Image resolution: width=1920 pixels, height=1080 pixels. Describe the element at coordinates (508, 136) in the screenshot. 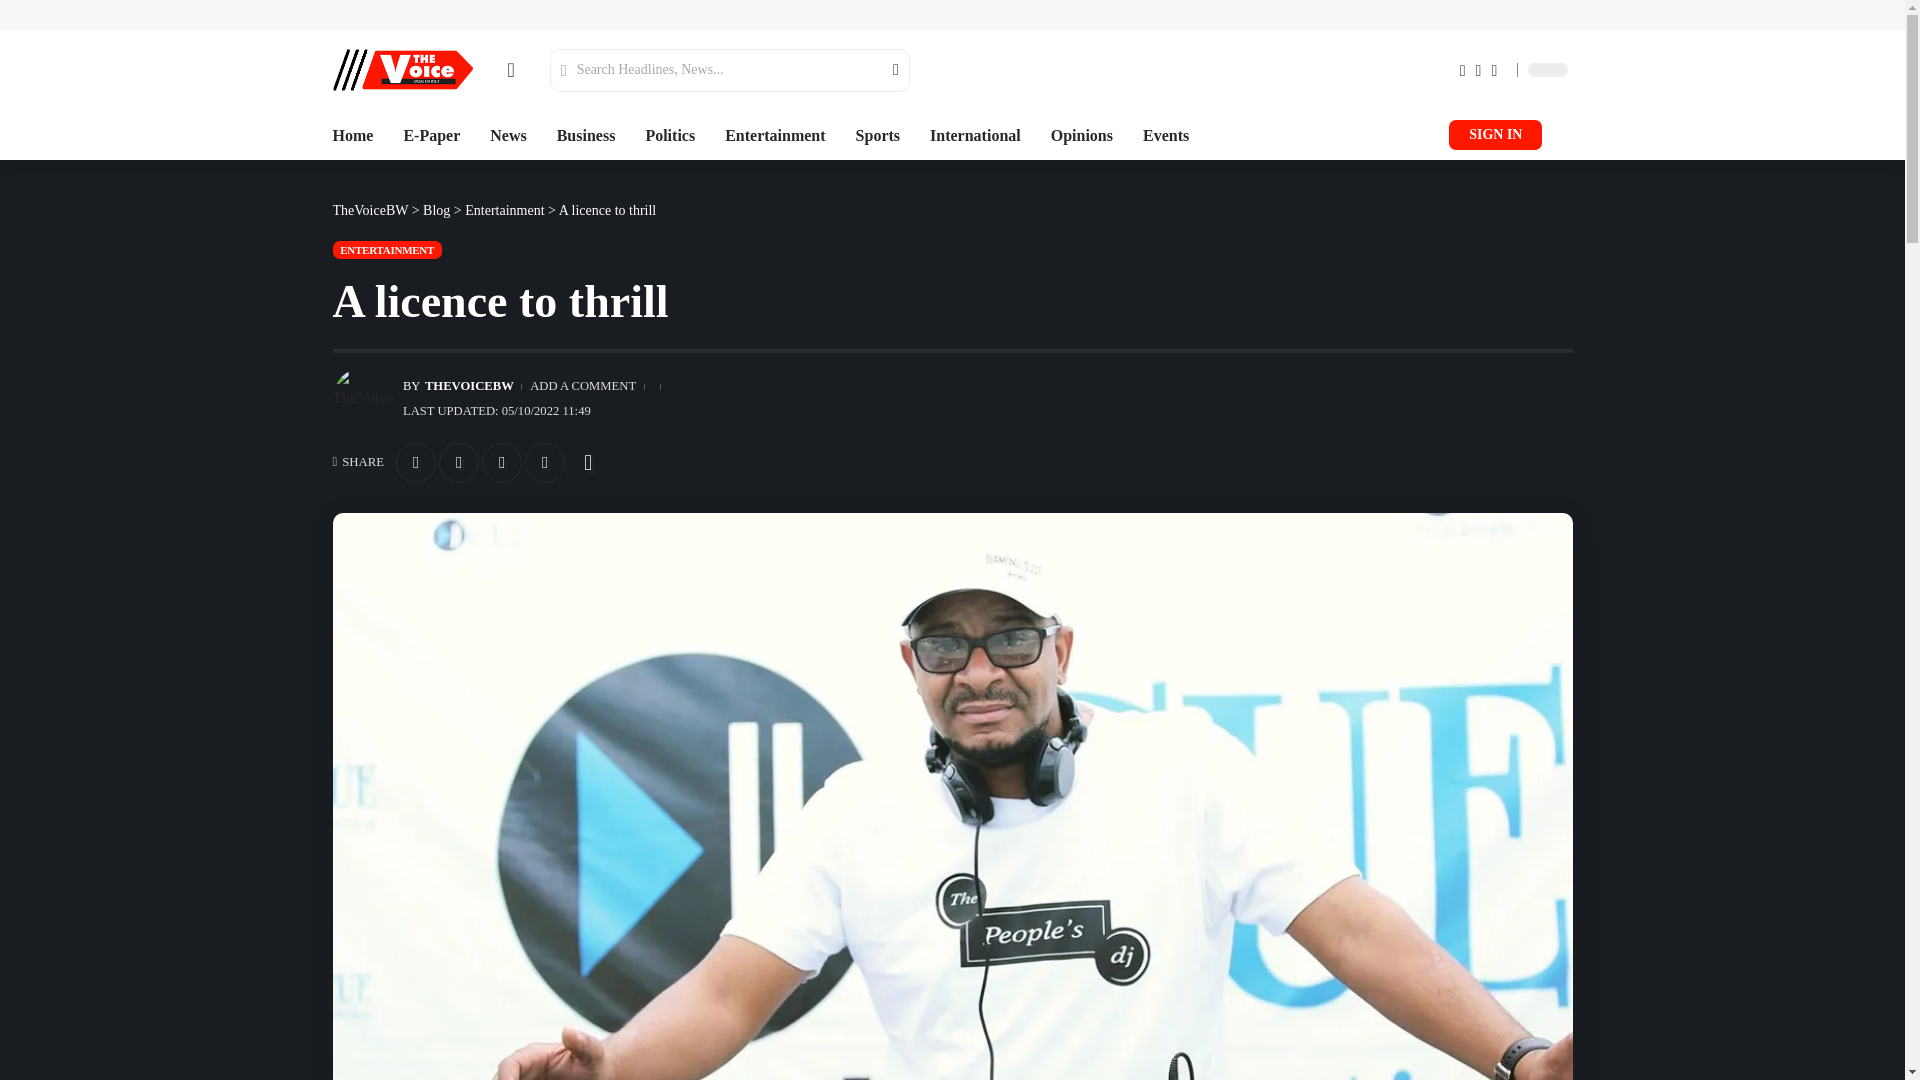

I see `News` at that location.